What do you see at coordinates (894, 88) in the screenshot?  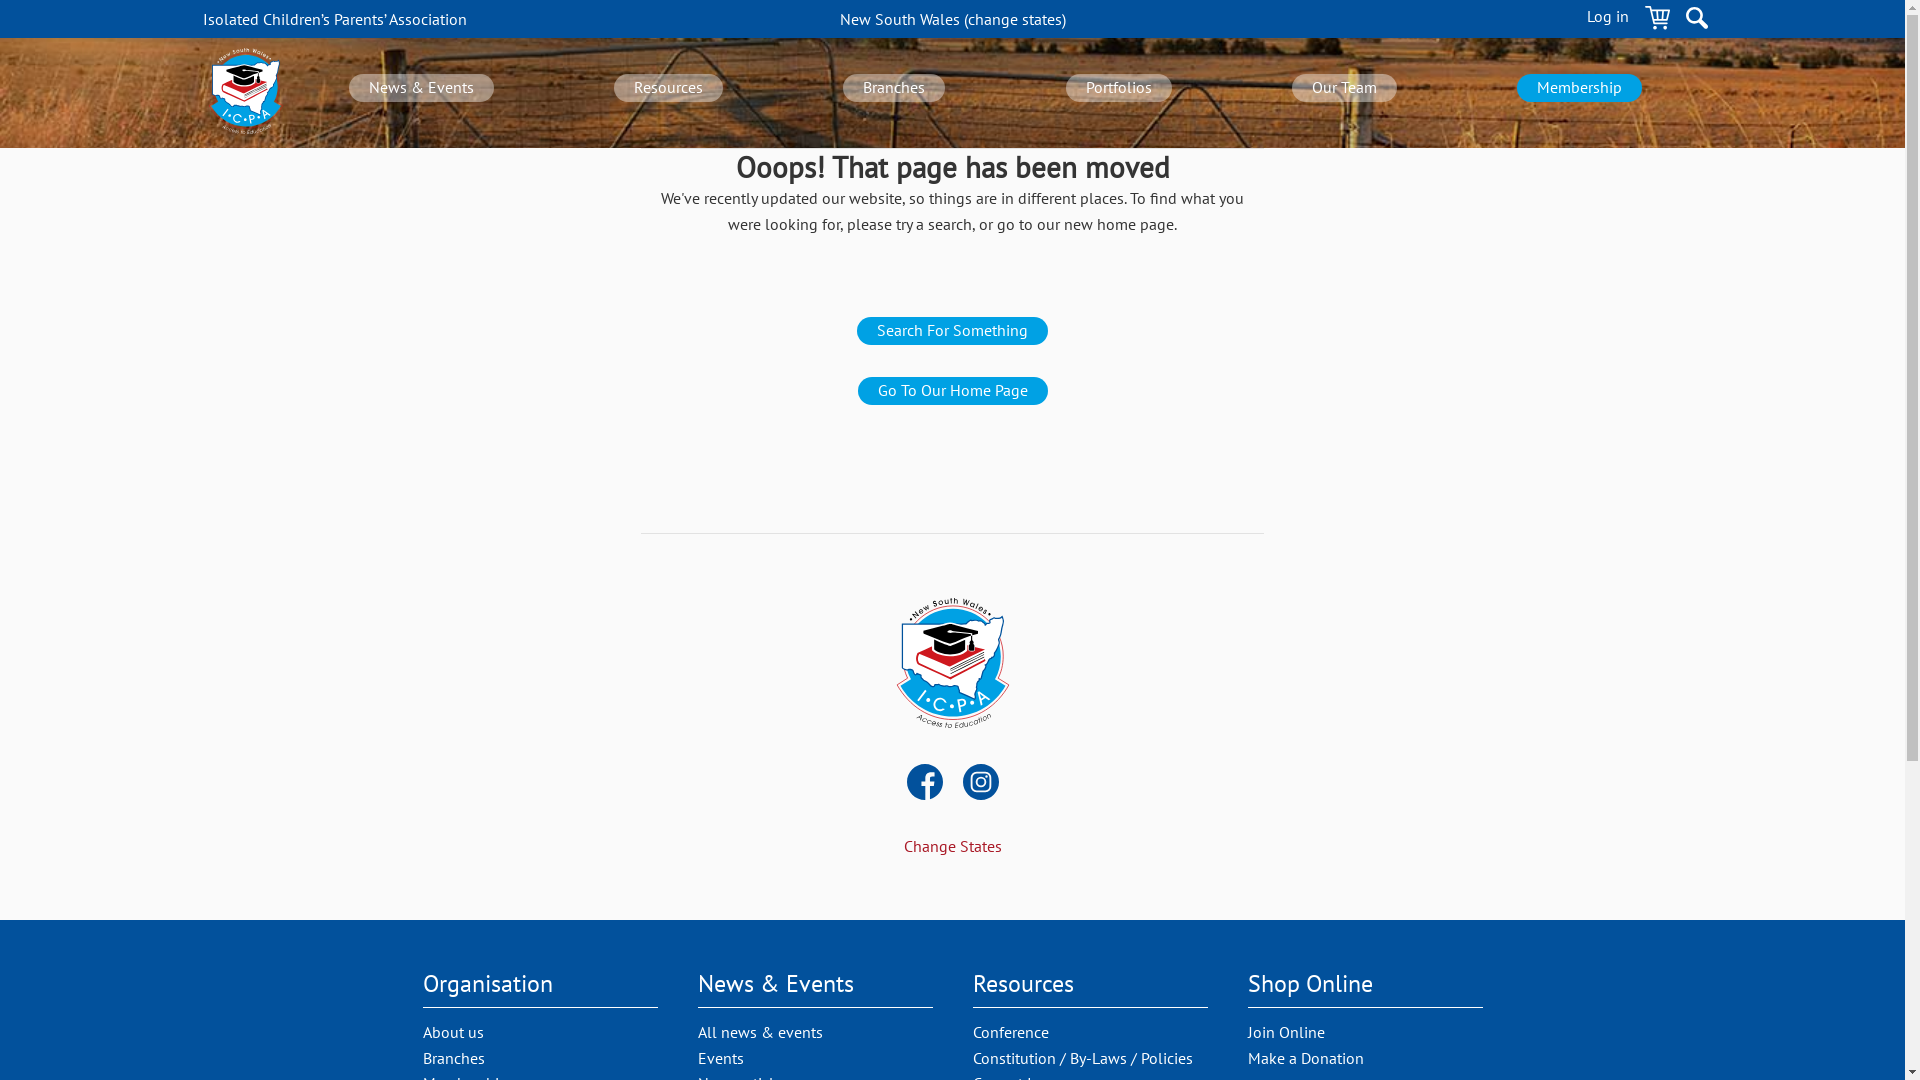 I see `Branches` at bounding box center [894, 88].